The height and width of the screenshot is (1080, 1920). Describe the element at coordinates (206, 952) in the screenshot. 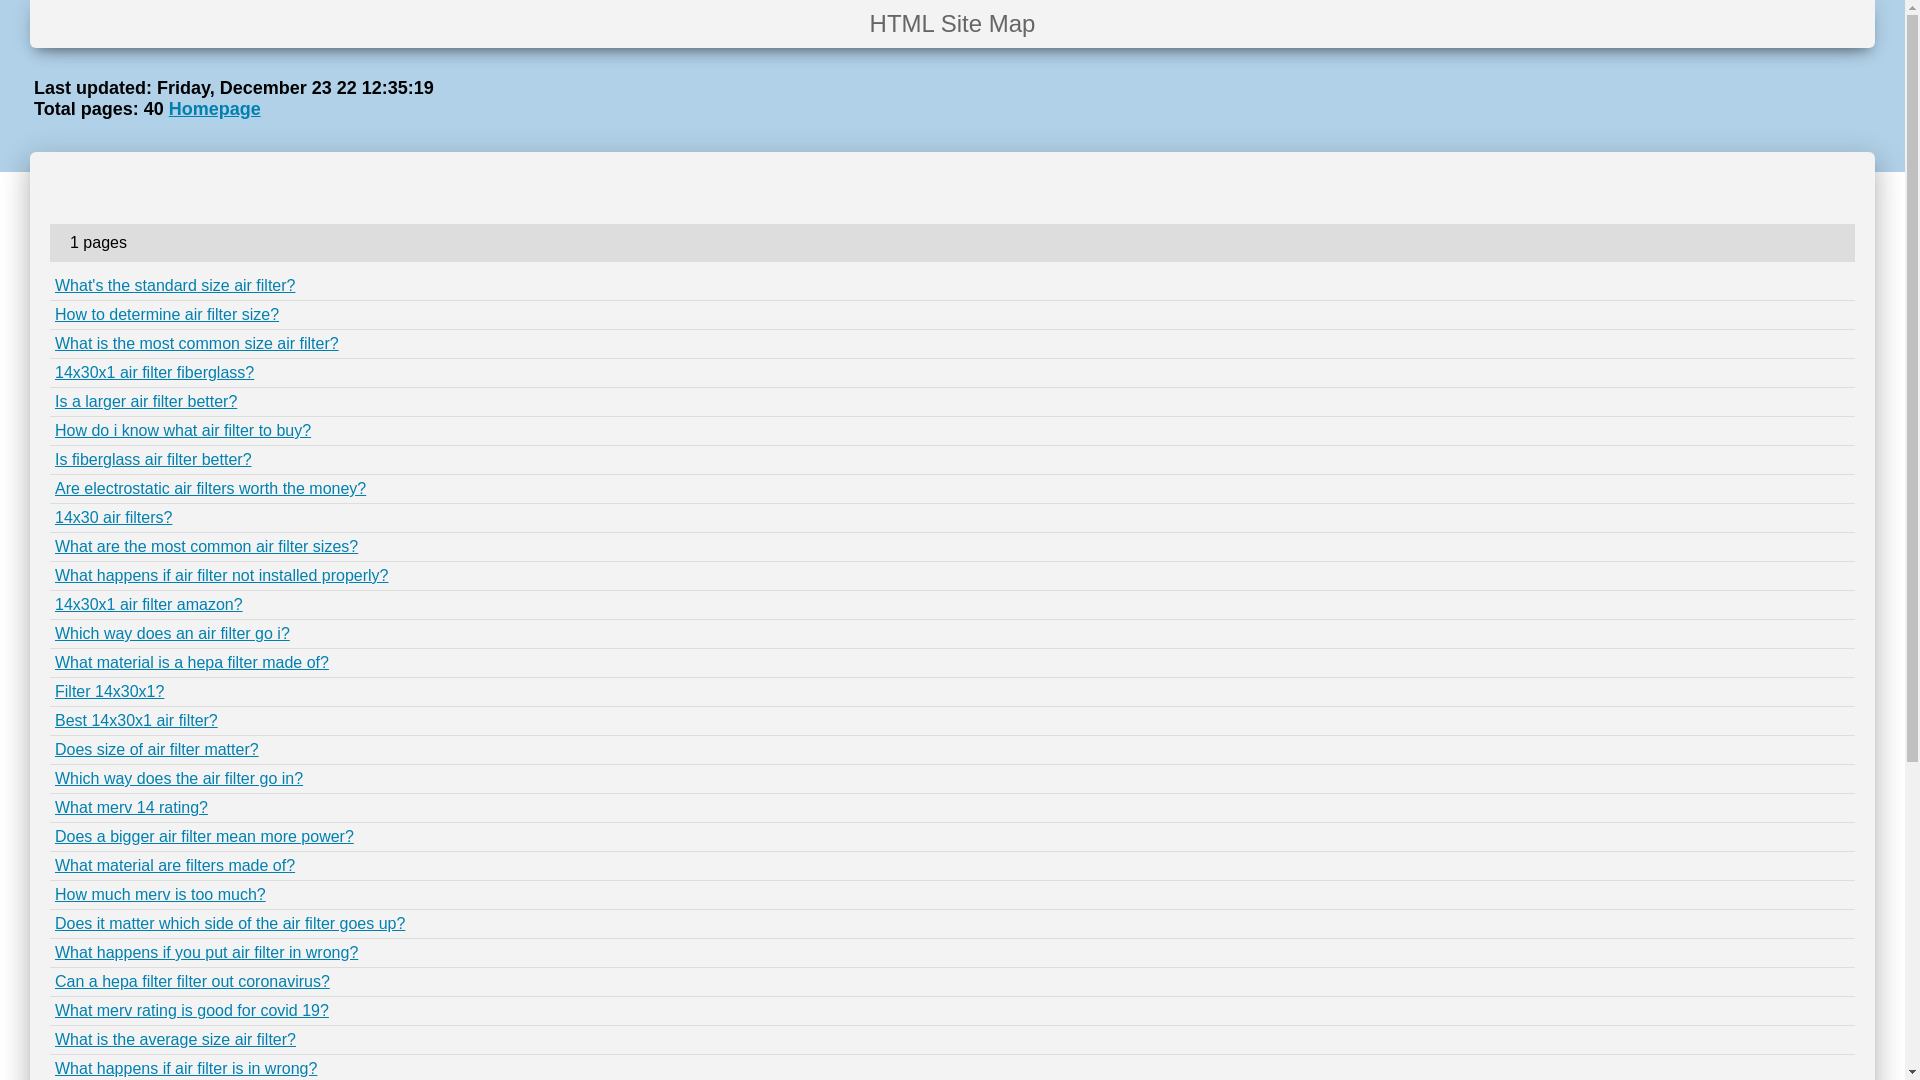

I see `What happens if you put air filter in wrong?` at that location.